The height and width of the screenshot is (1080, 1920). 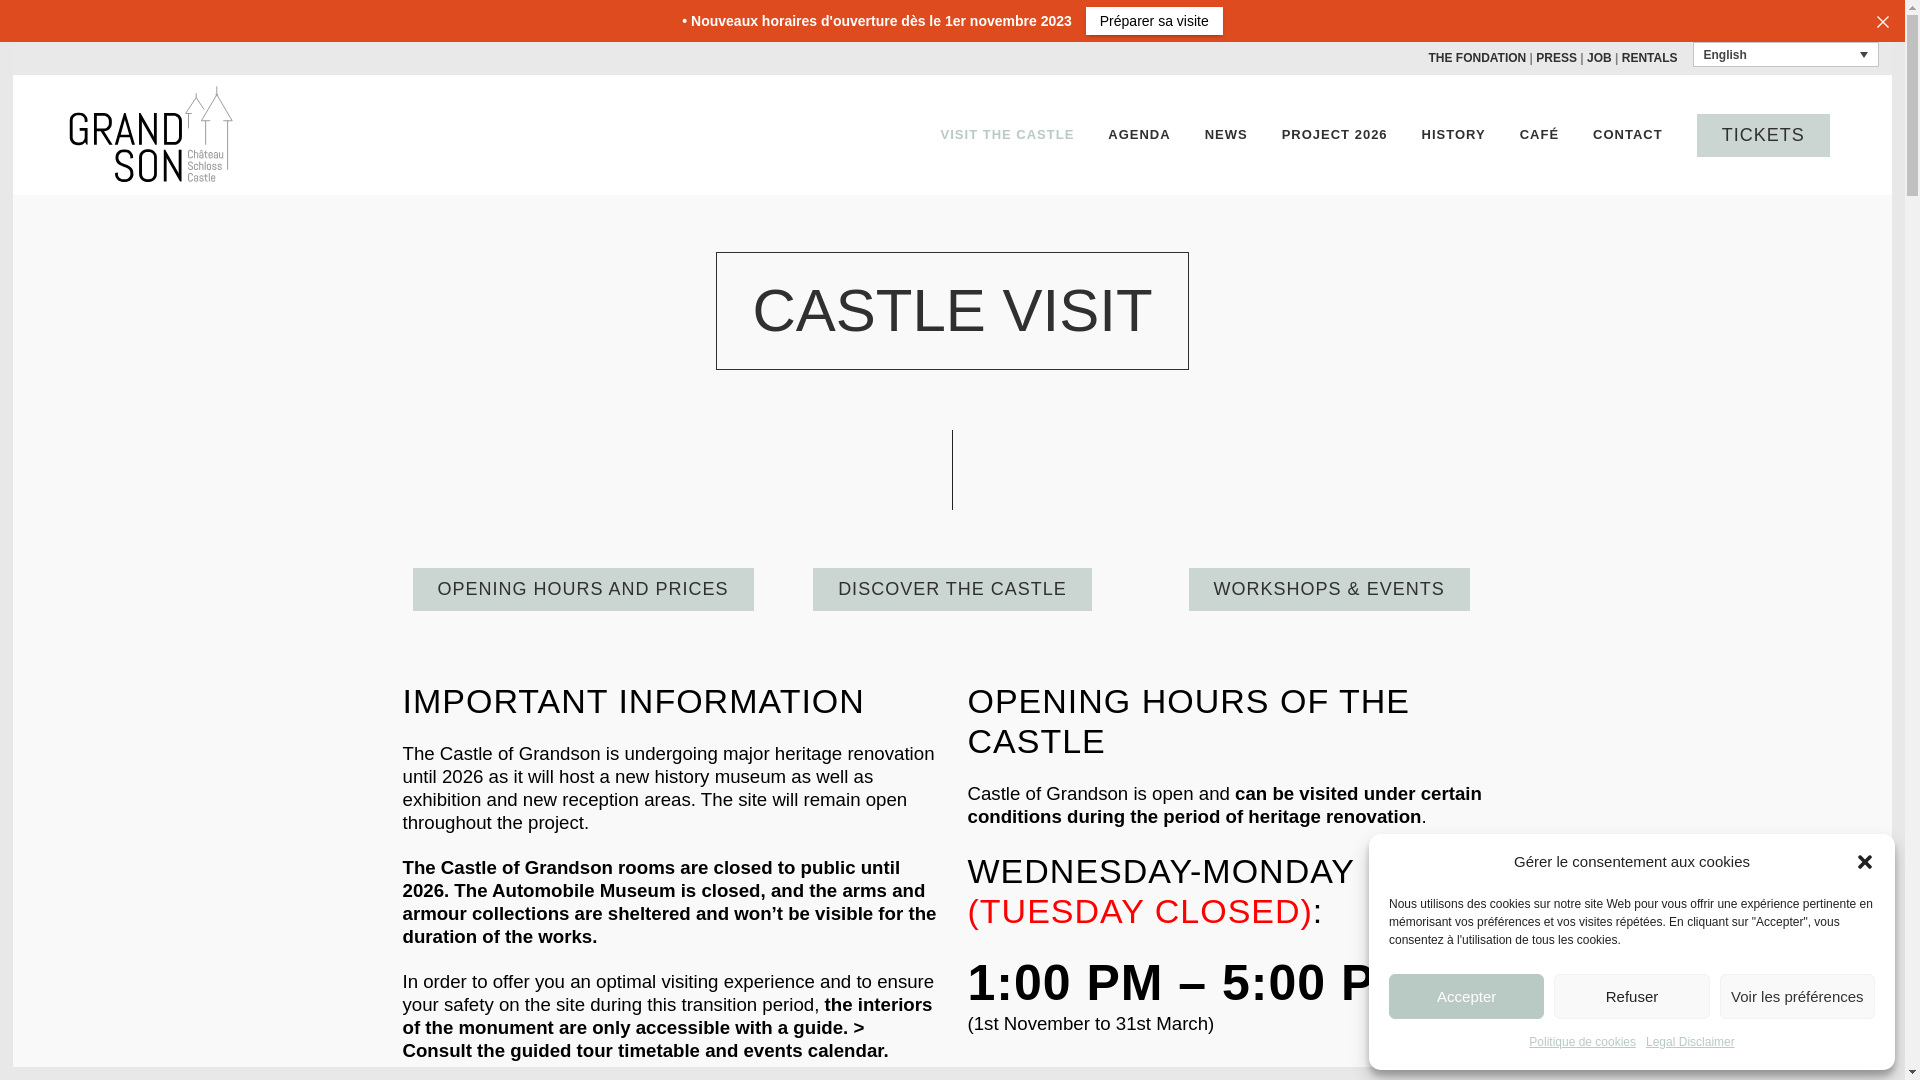 I want to click on English, so click(x=1786, y=54).